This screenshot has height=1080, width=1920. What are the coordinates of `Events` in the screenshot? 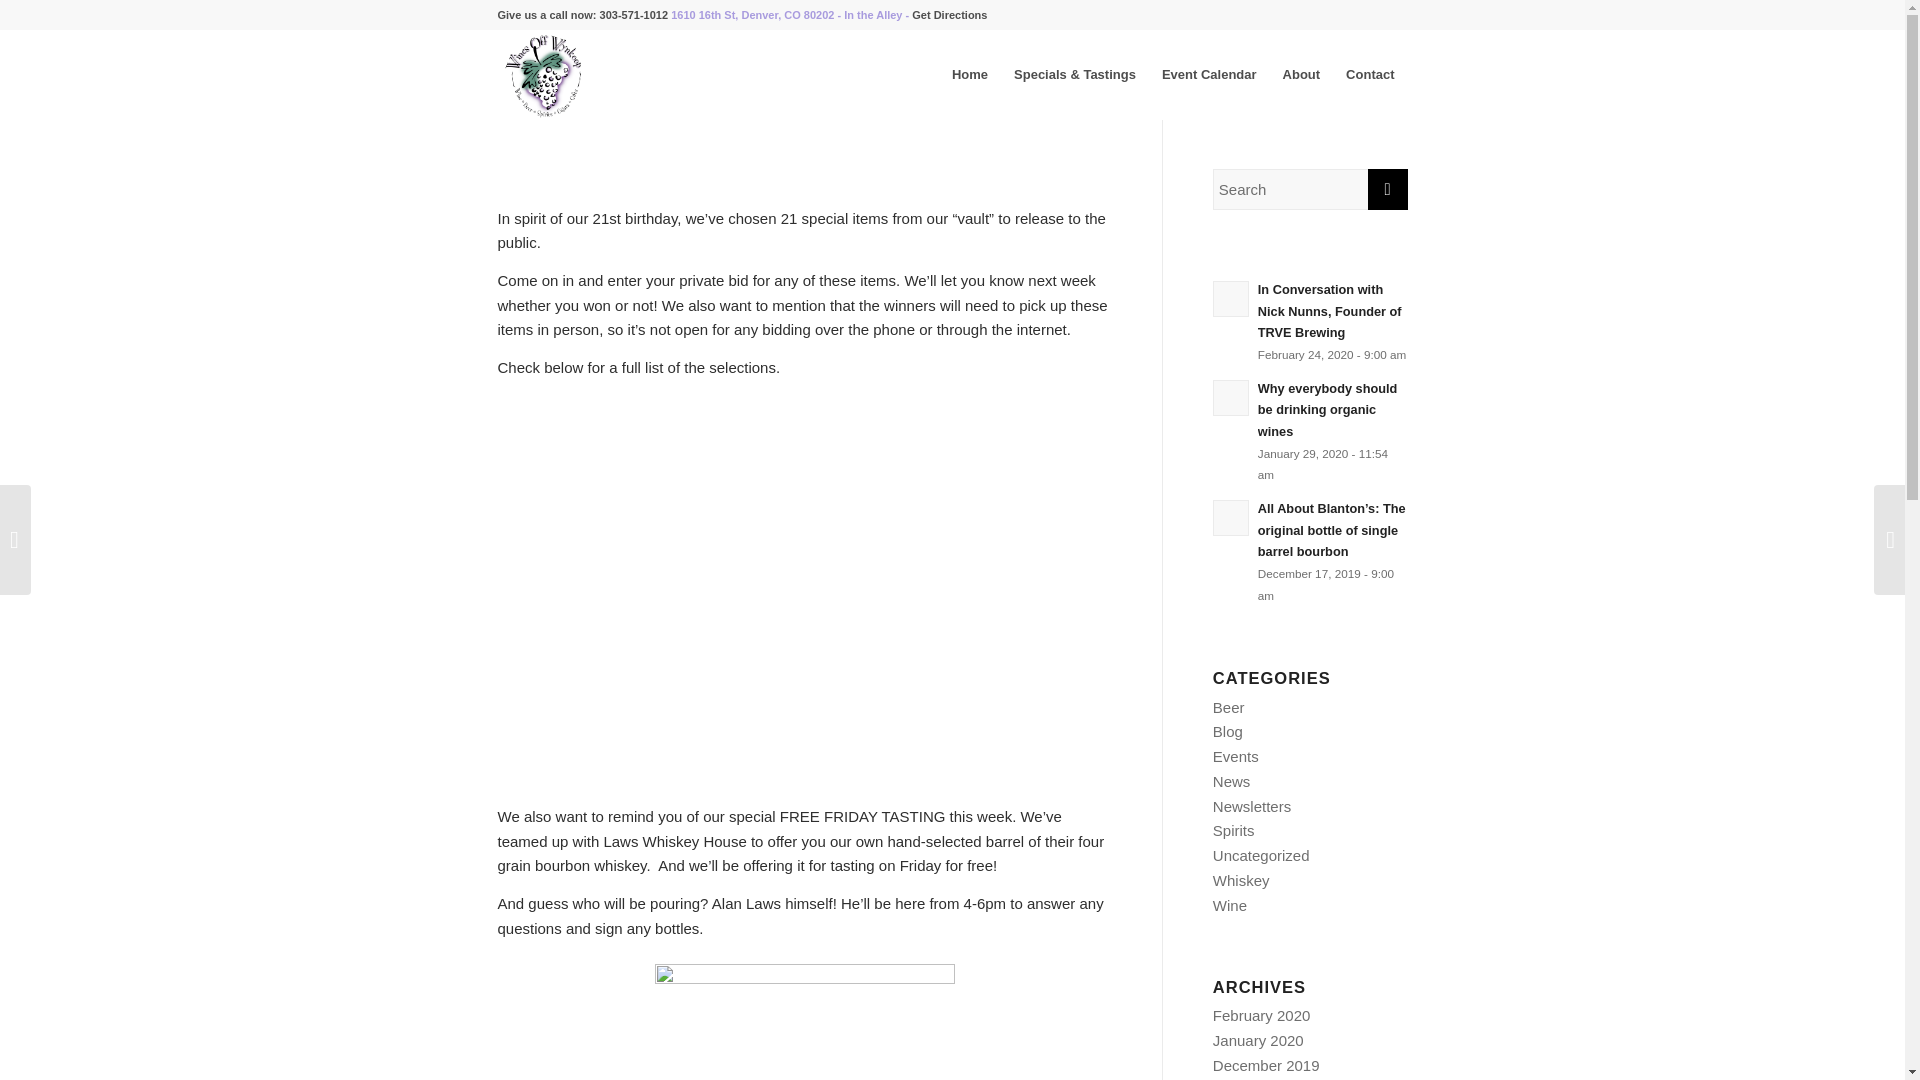 It's located at (1236, 756).